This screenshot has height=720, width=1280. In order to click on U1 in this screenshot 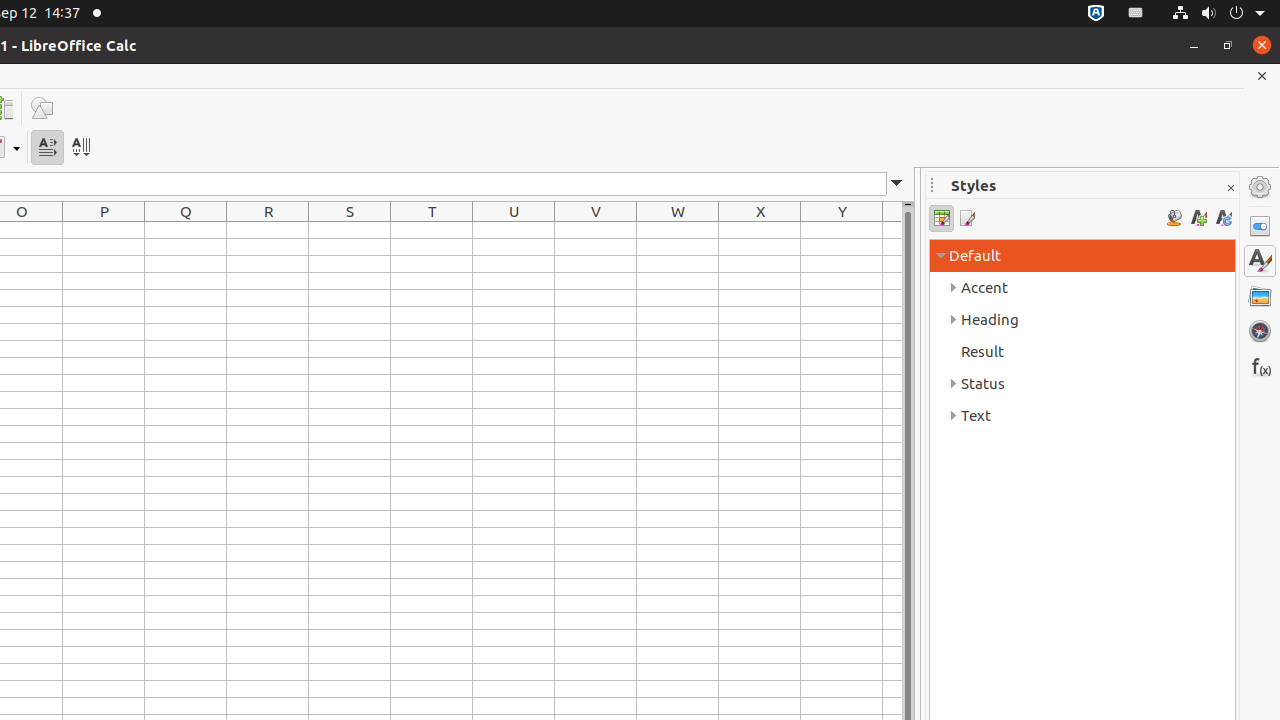, I will do `click(514, 230)`.